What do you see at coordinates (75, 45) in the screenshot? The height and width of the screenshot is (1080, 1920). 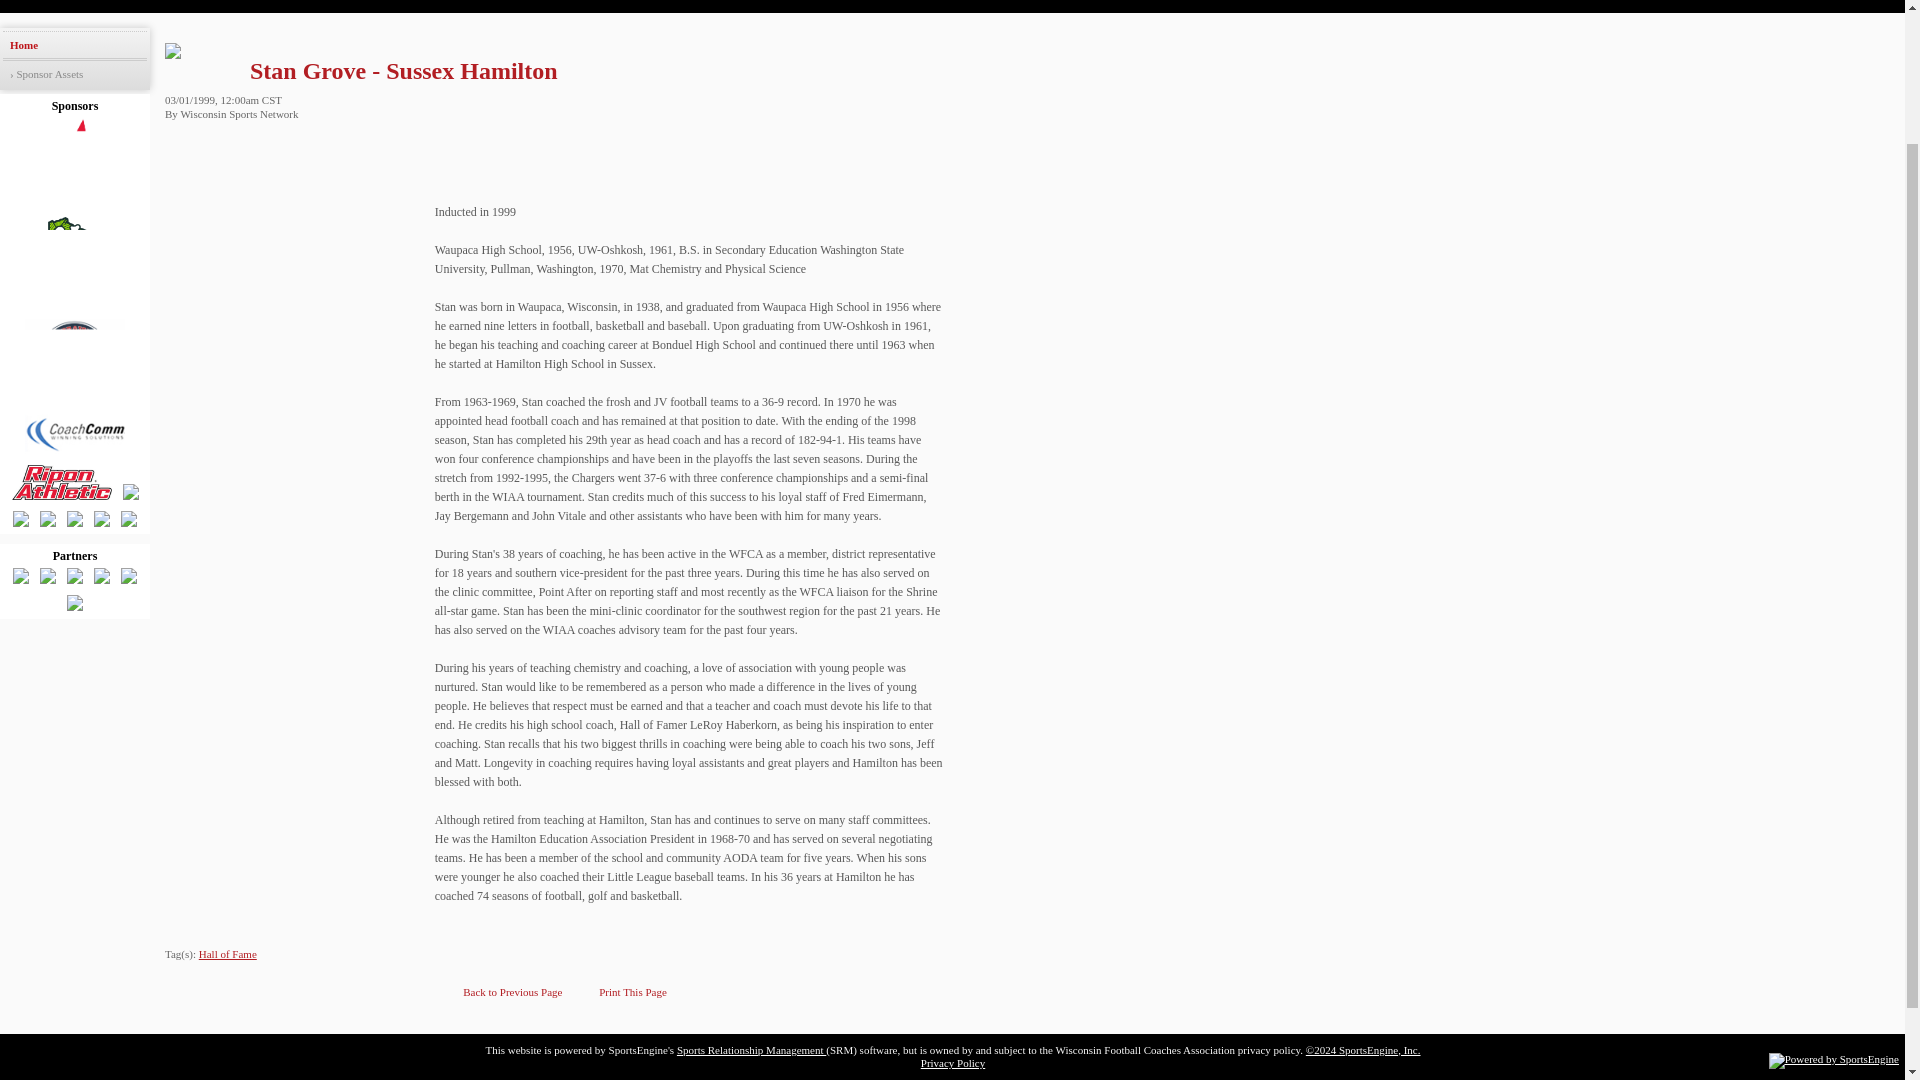 I see `click to go to 'Home'` at bounding box center [75, 45].